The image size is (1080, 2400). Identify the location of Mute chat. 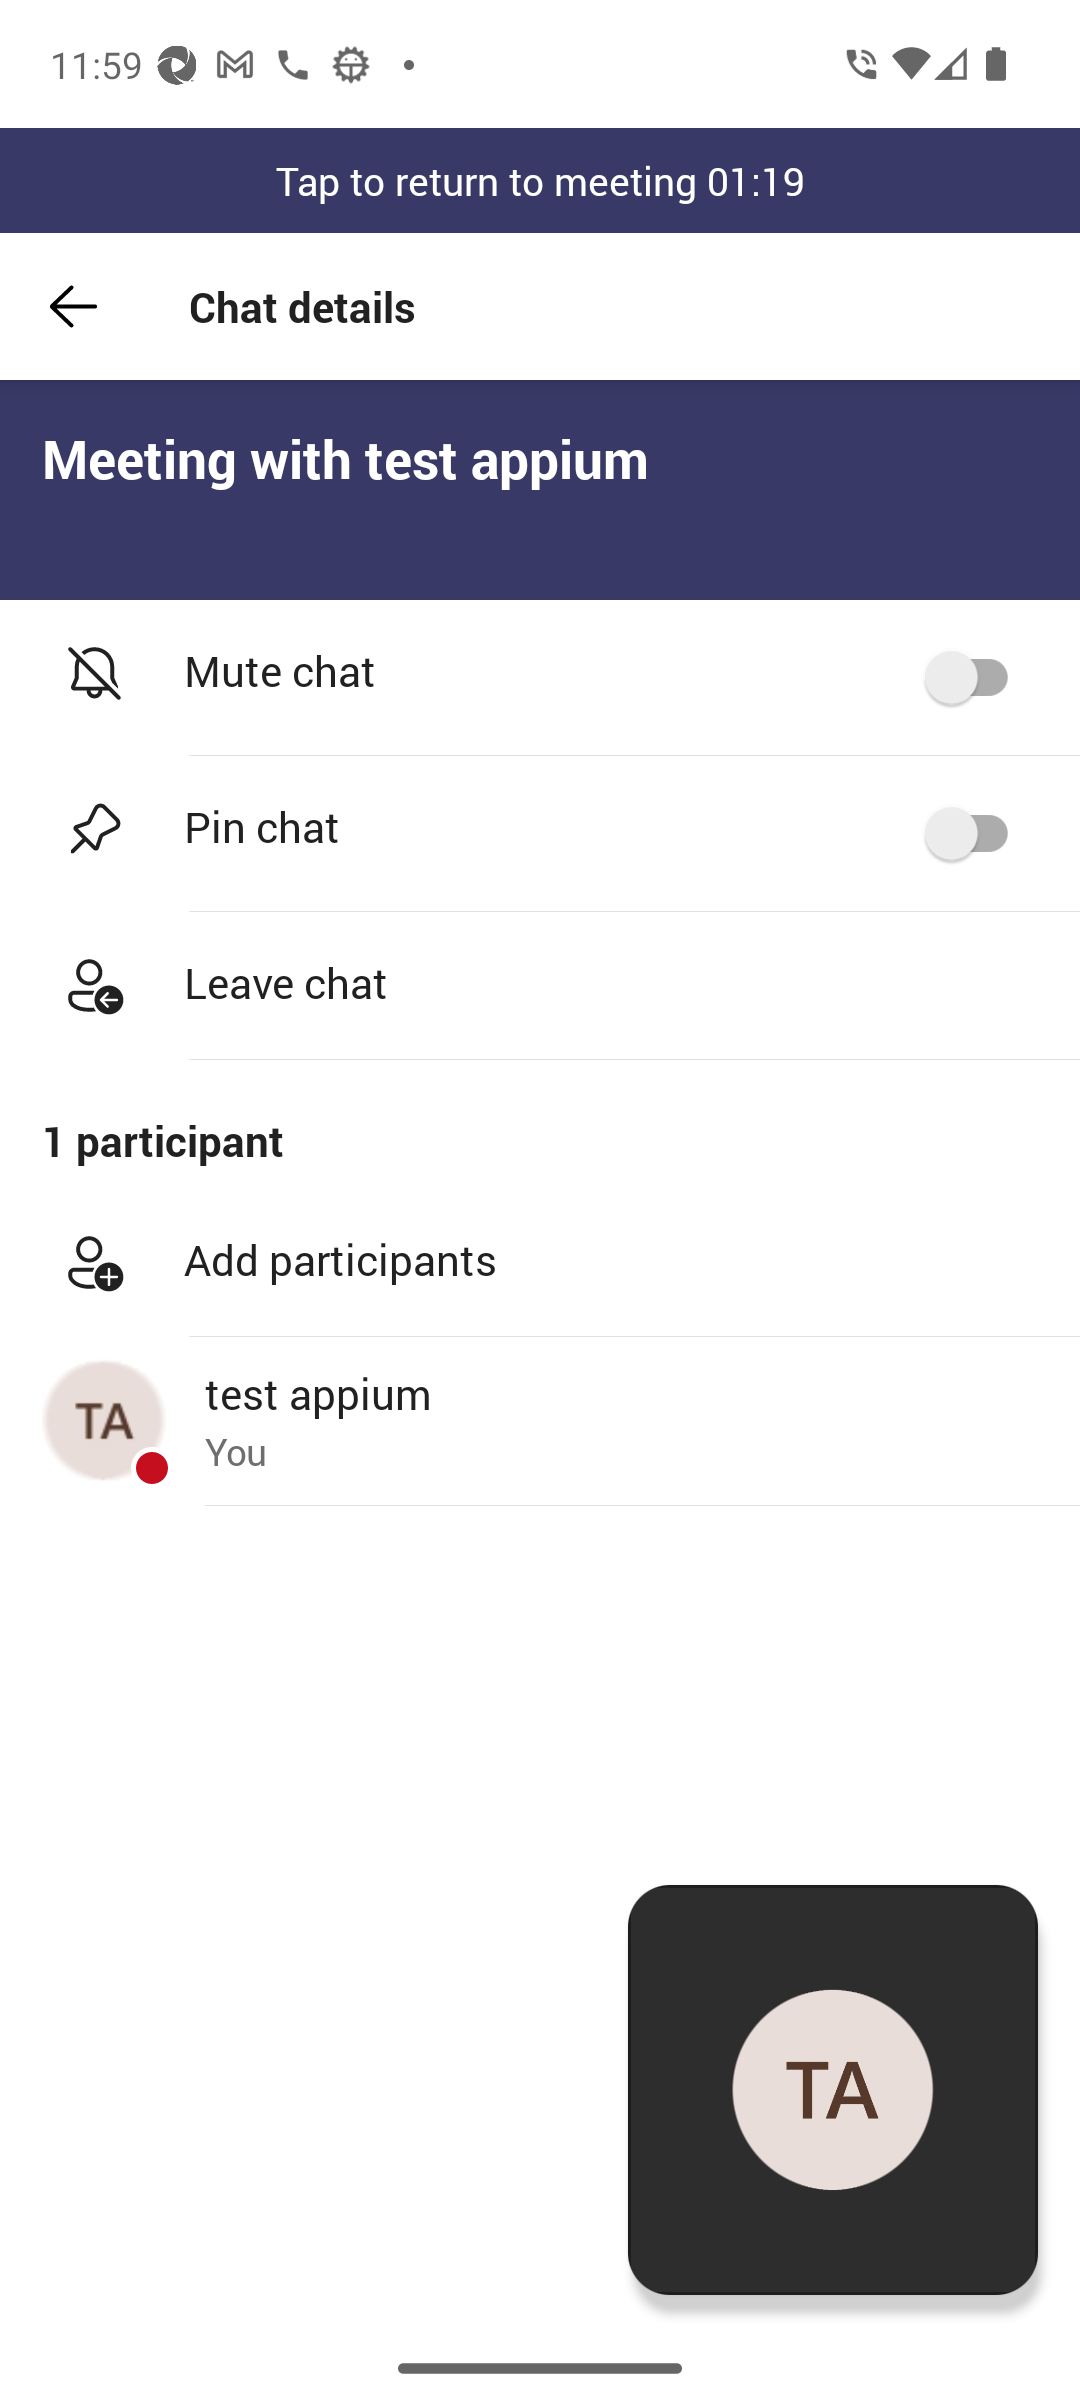
(540, 678).